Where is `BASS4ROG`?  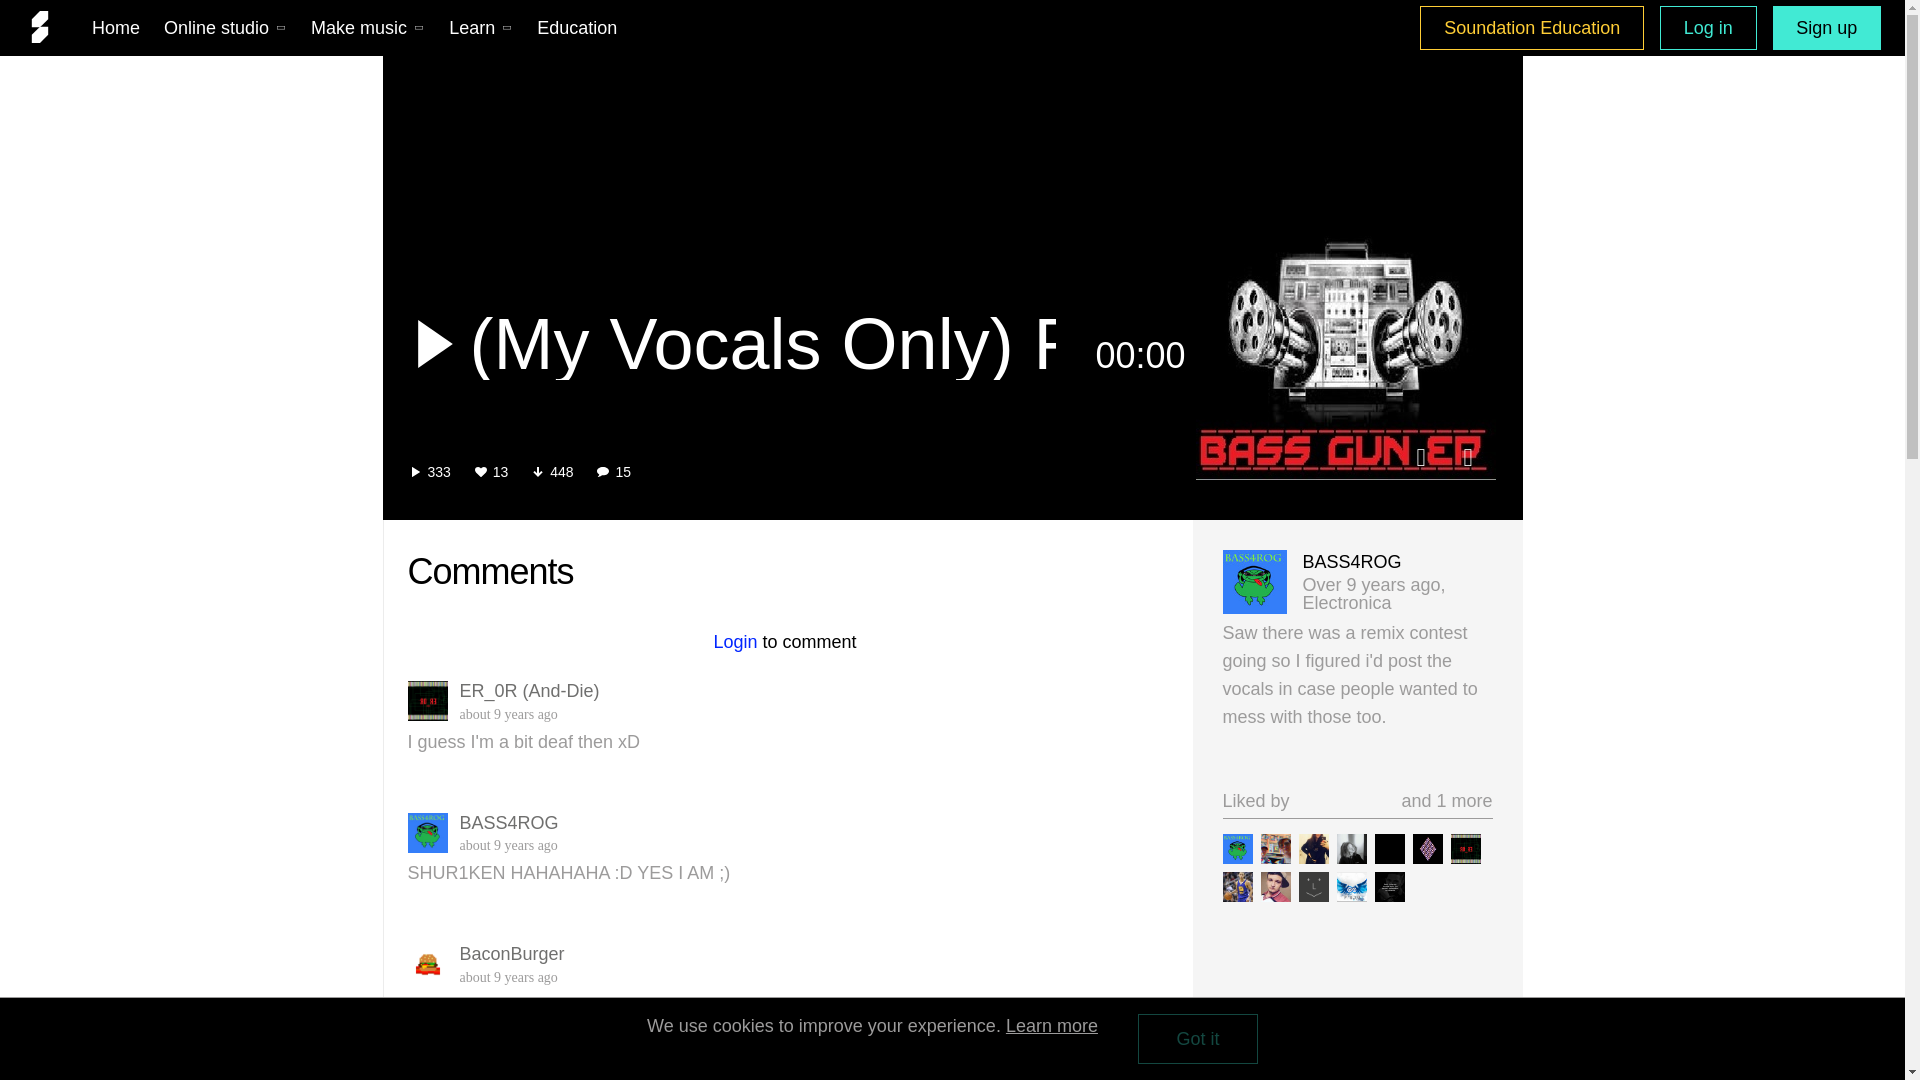
BASS4ROG is located at coordinates (1236, 848).